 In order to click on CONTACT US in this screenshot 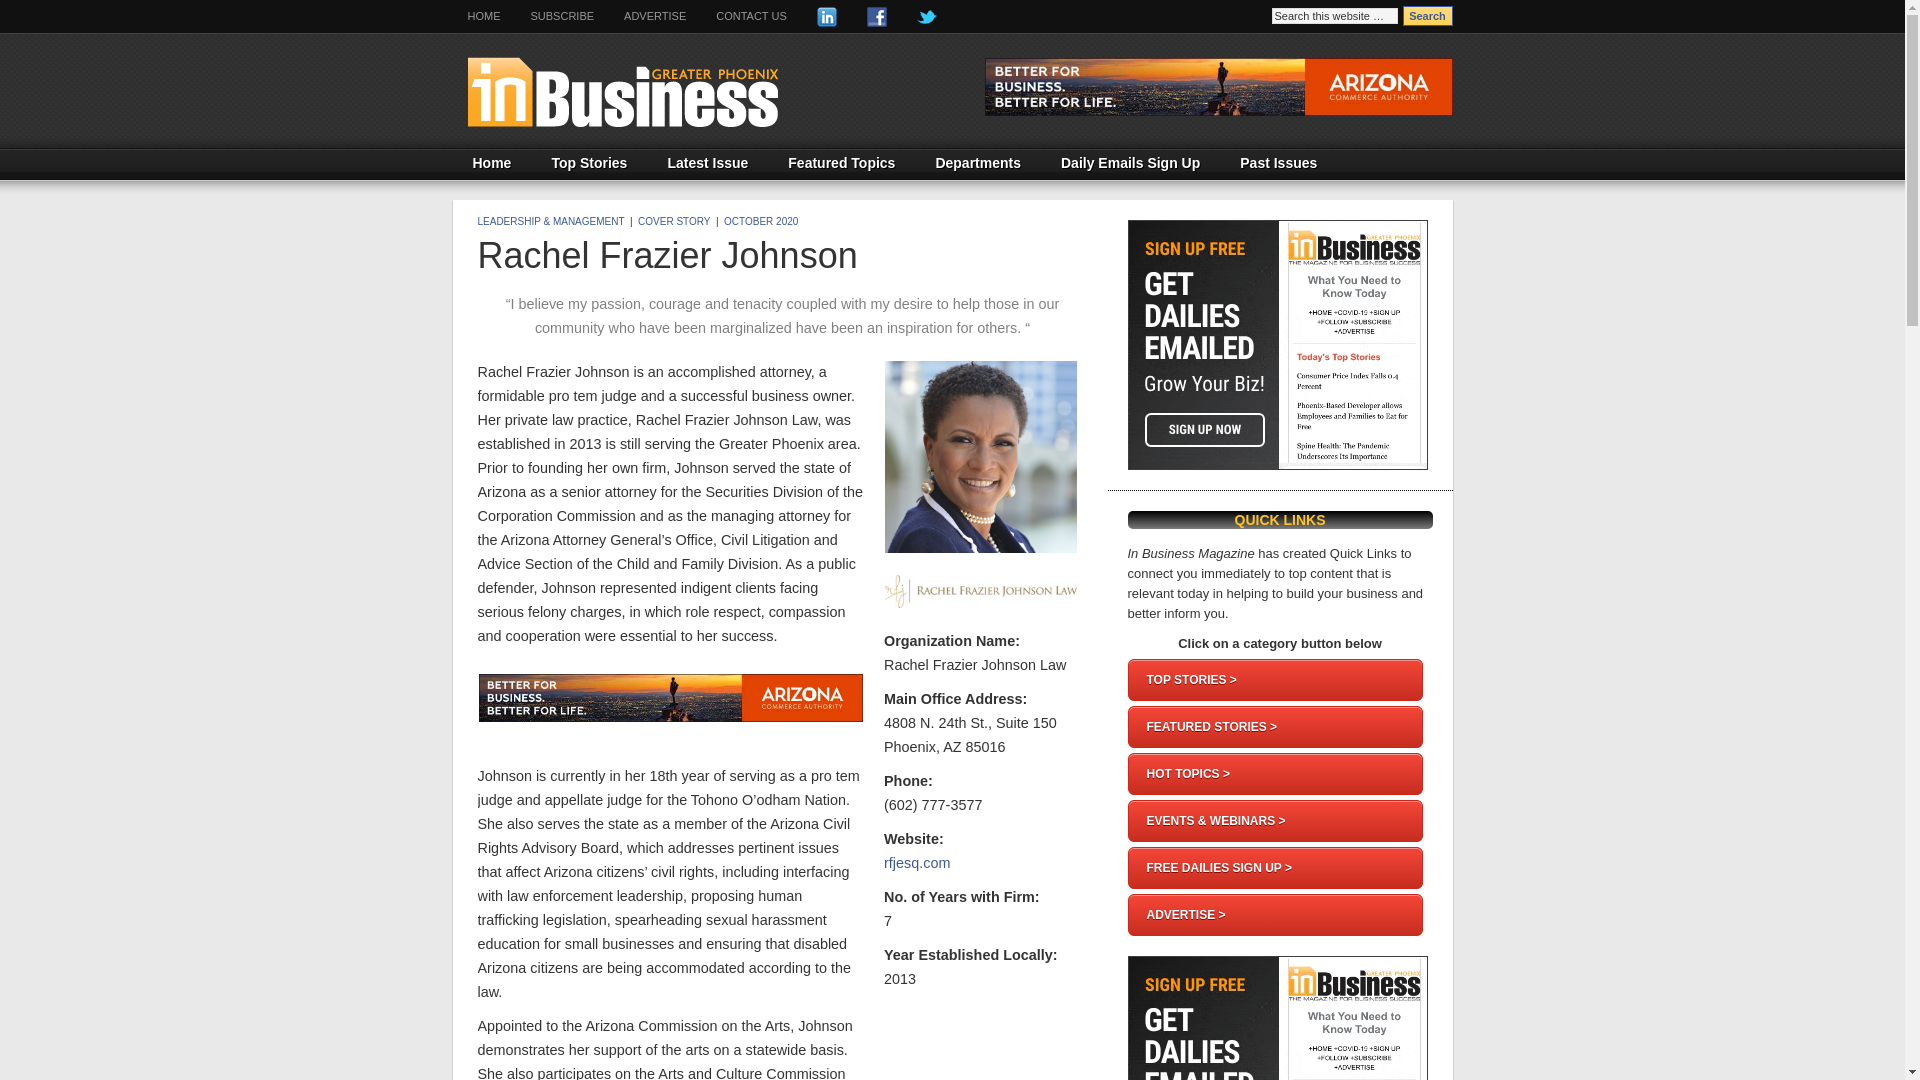, I will do `click(751, 16)`.